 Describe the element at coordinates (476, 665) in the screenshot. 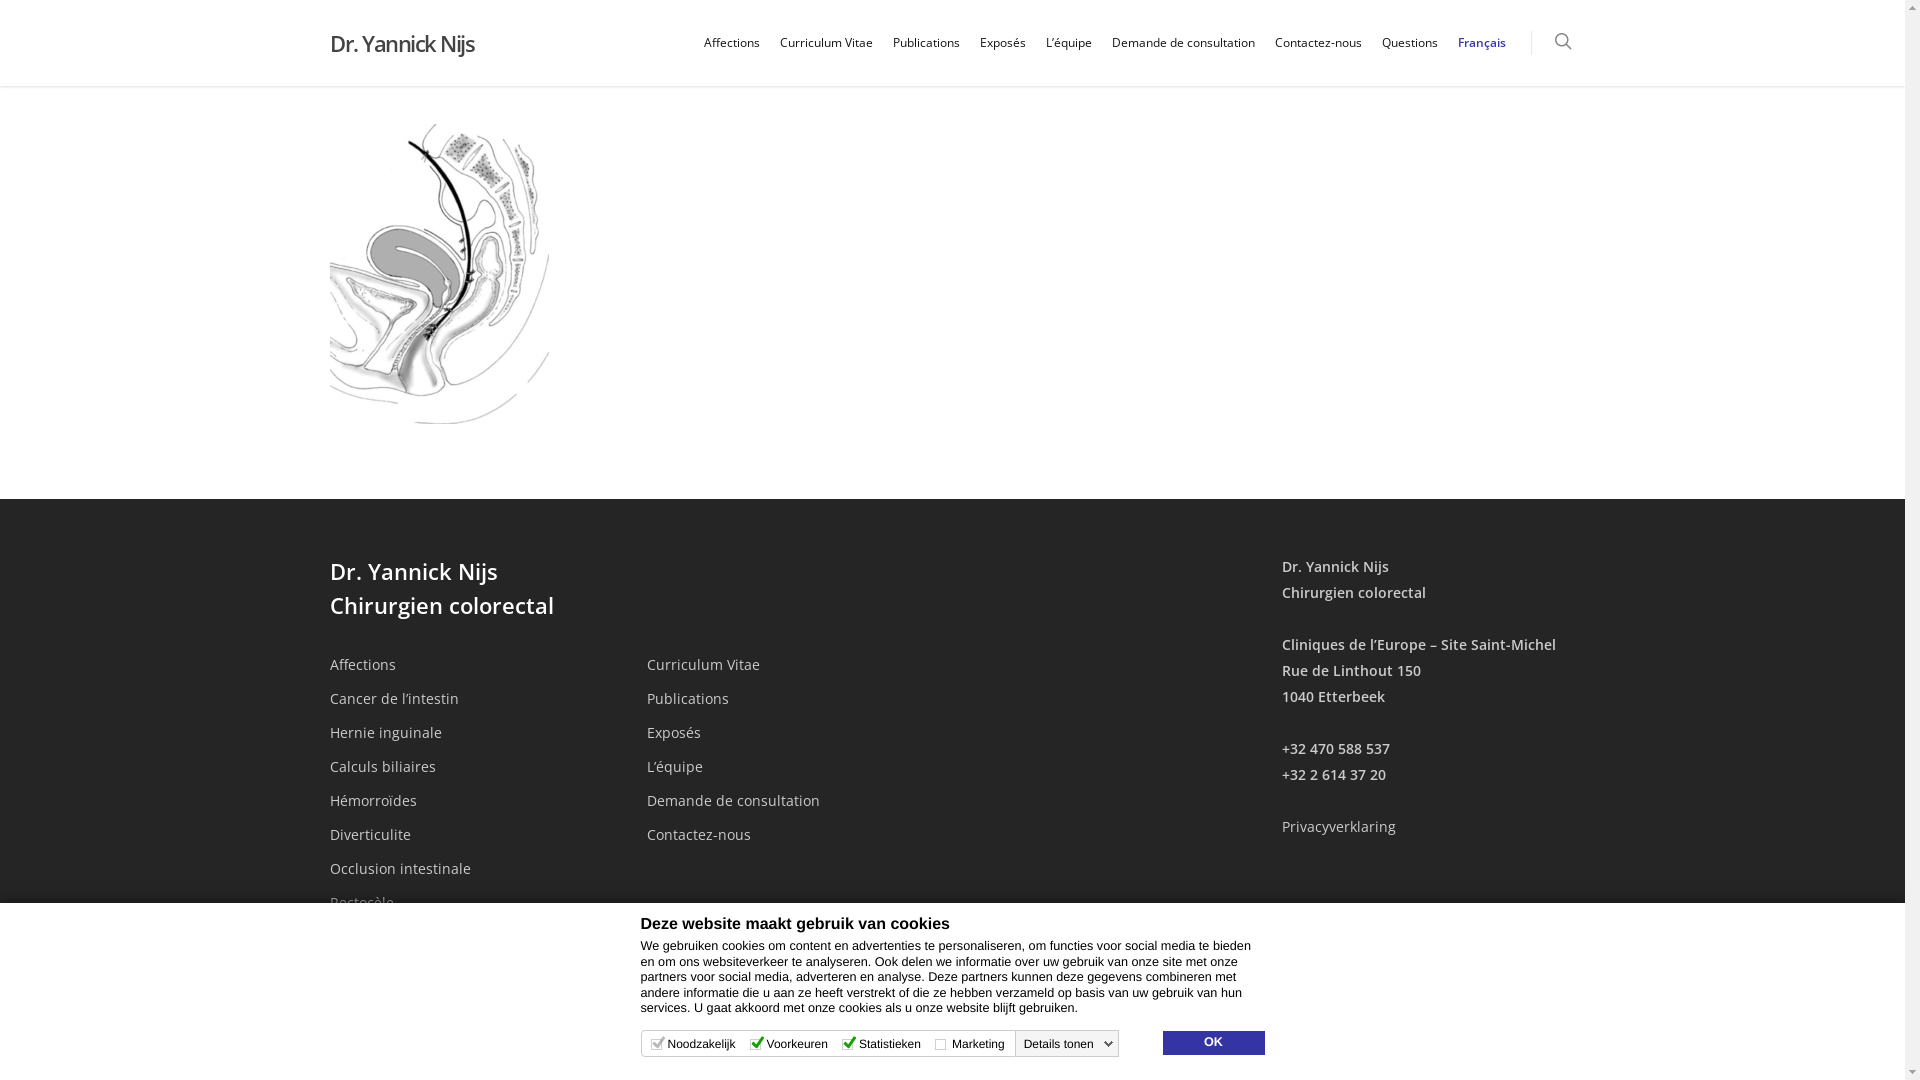

I see `Affections` at that location.